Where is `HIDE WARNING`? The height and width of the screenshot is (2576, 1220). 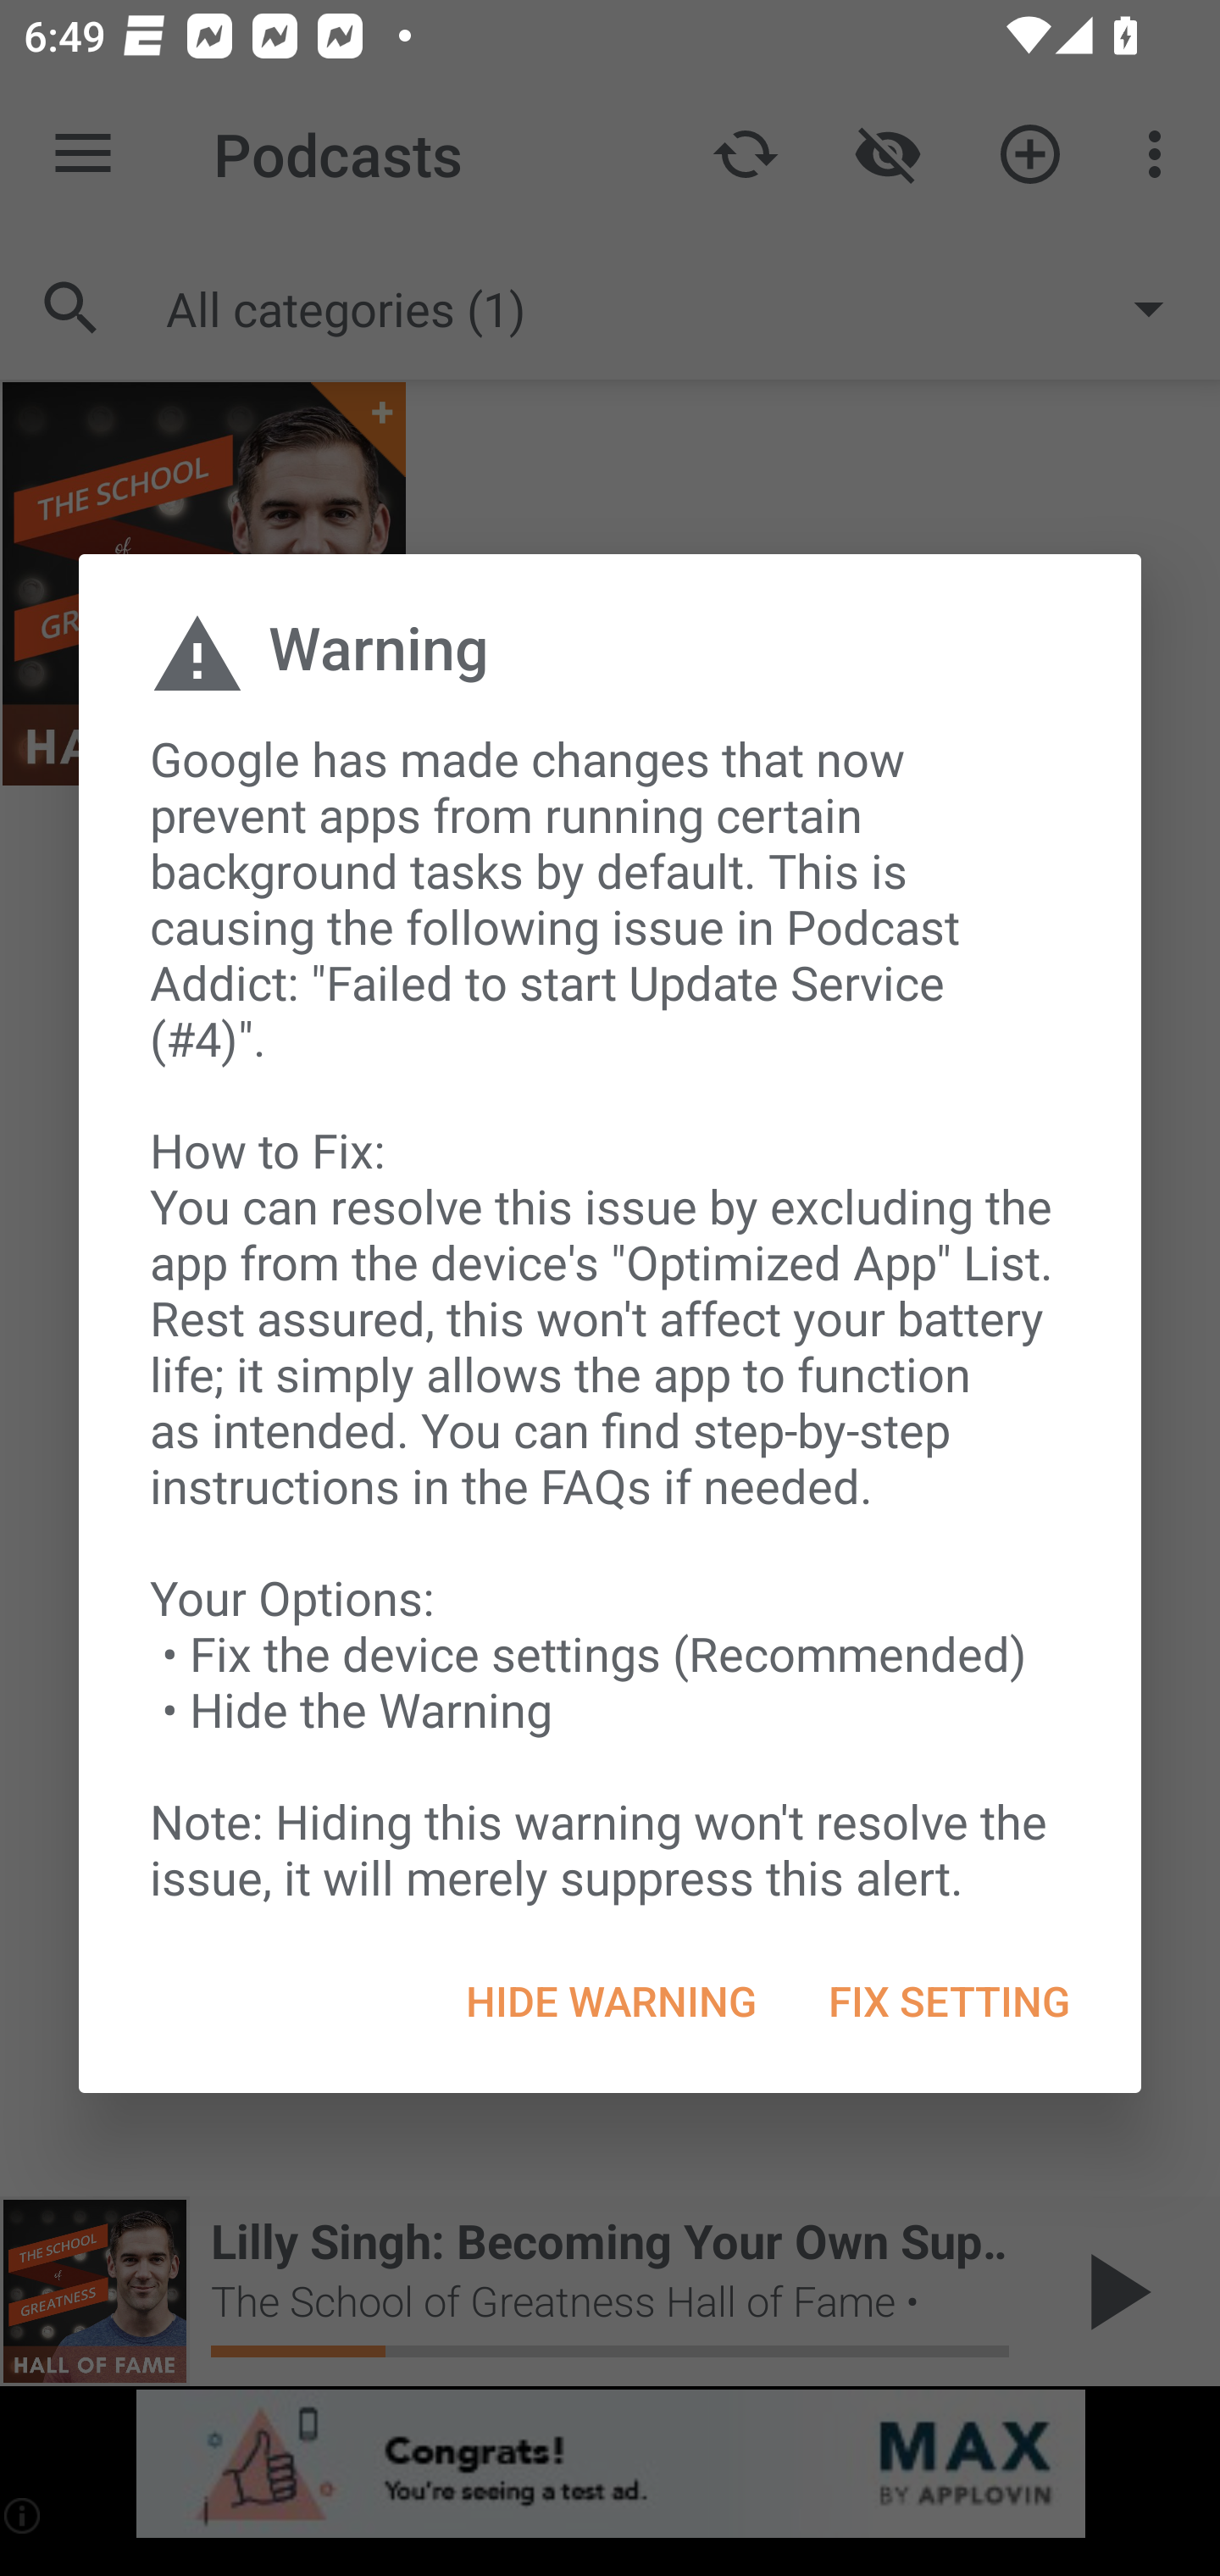
HIDE WARNING is located at coordinates (611, 2001).